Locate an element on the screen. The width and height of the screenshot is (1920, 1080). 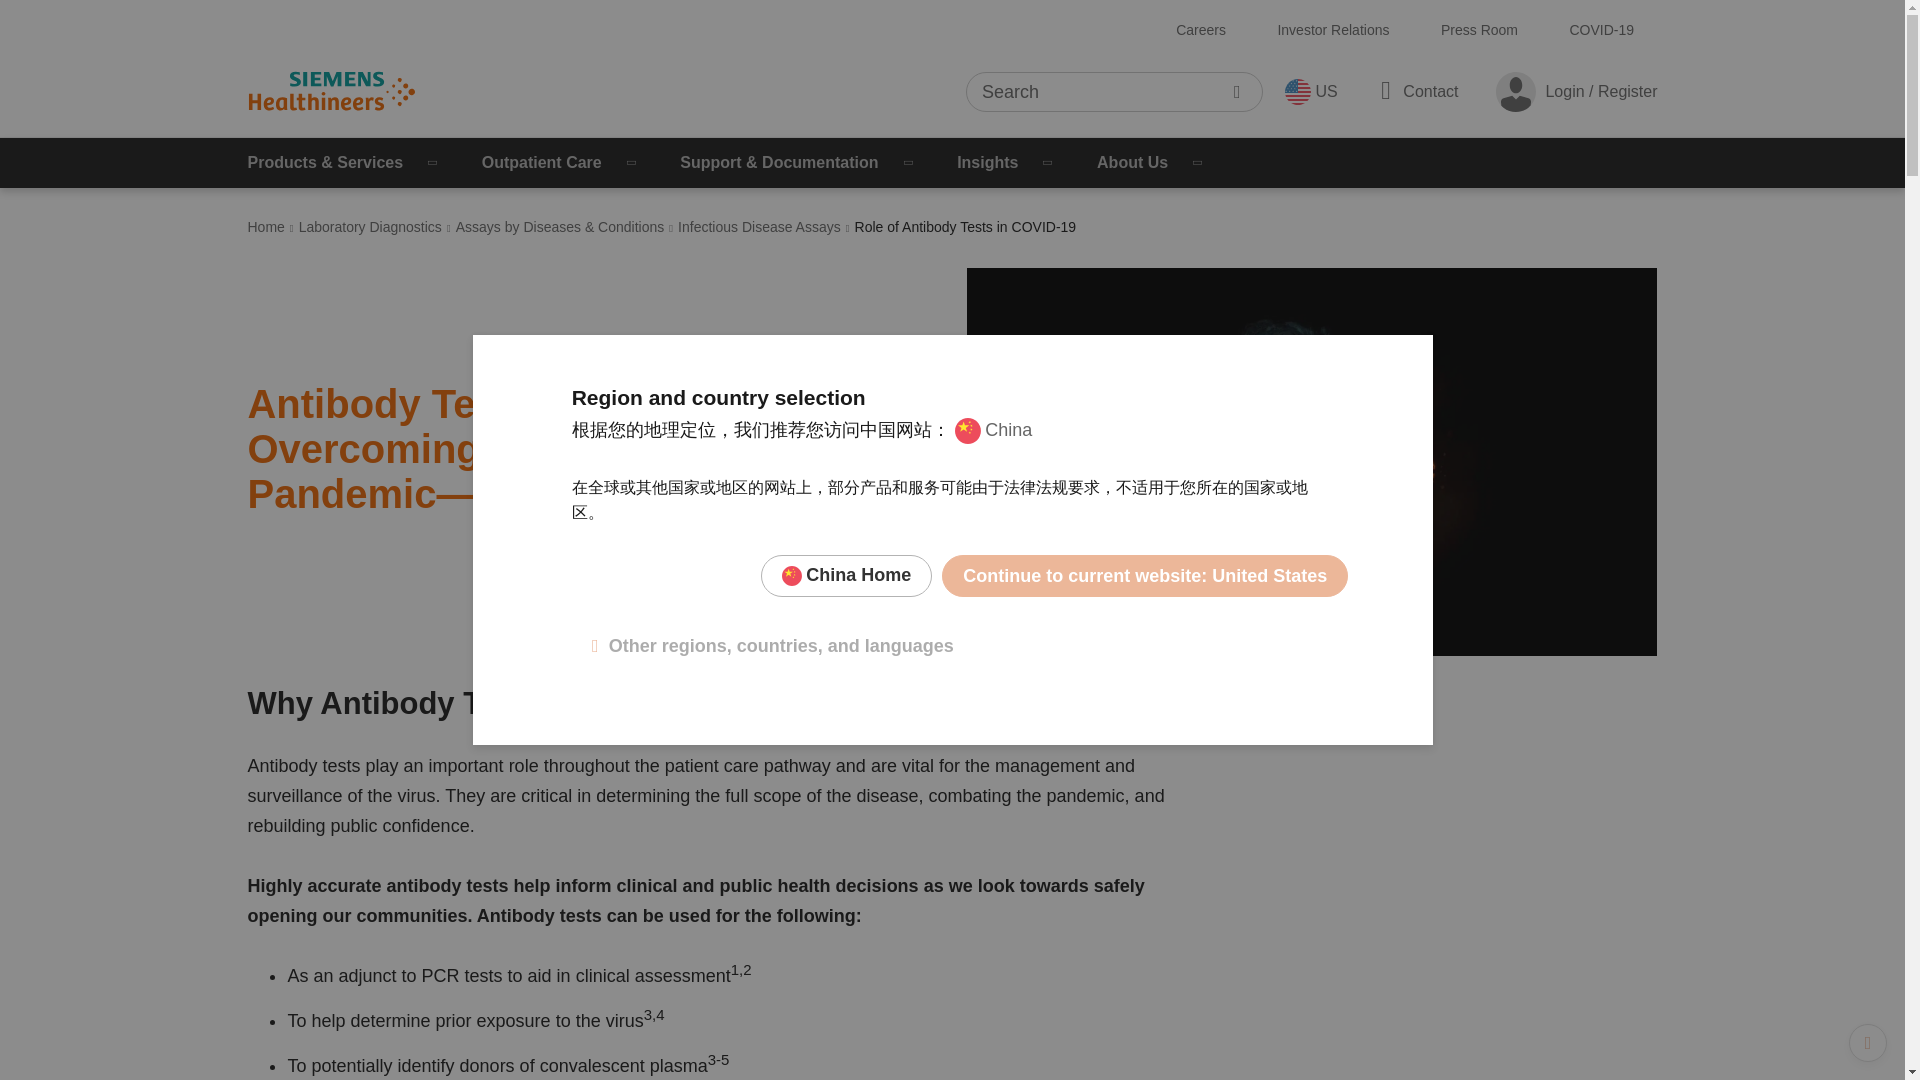
China is located at coordinates (993, 430).